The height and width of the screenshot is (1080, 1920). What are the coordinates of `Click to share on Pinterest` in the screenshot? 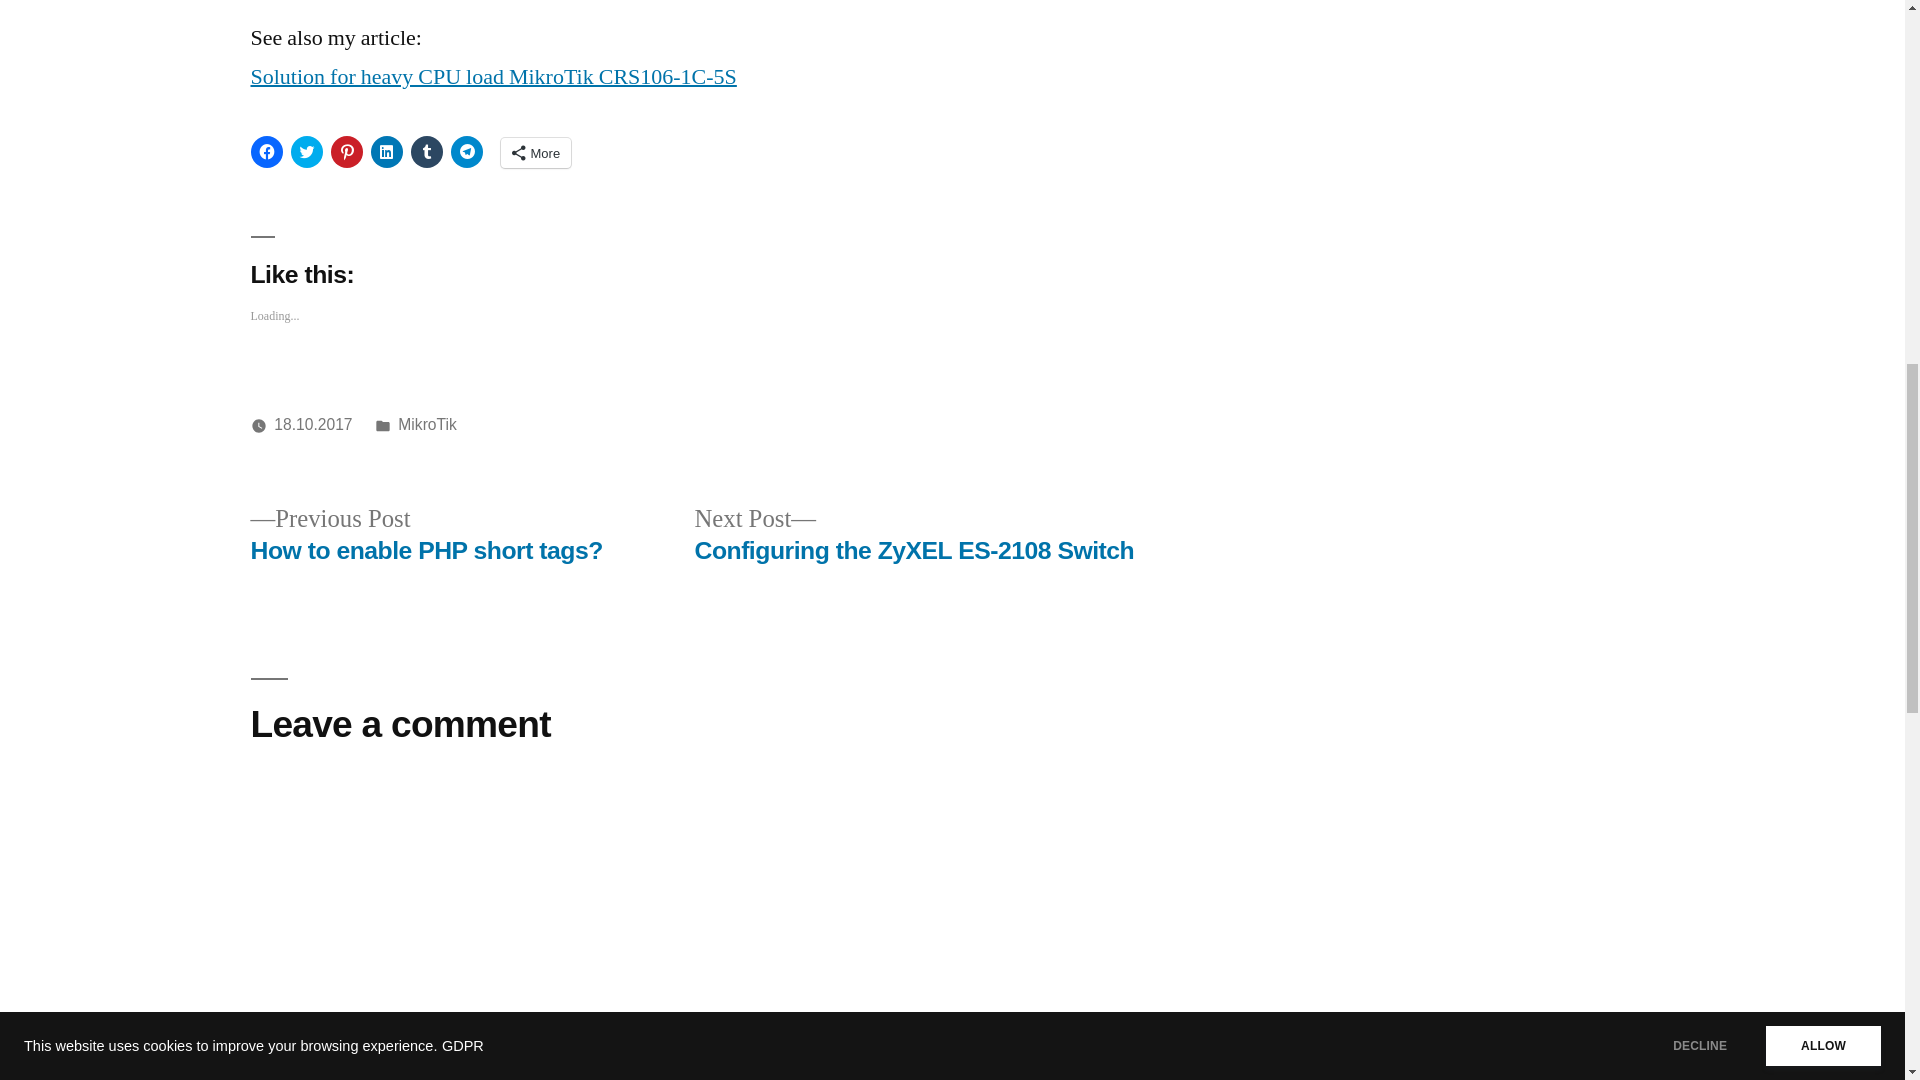 It's located at (492, 76).